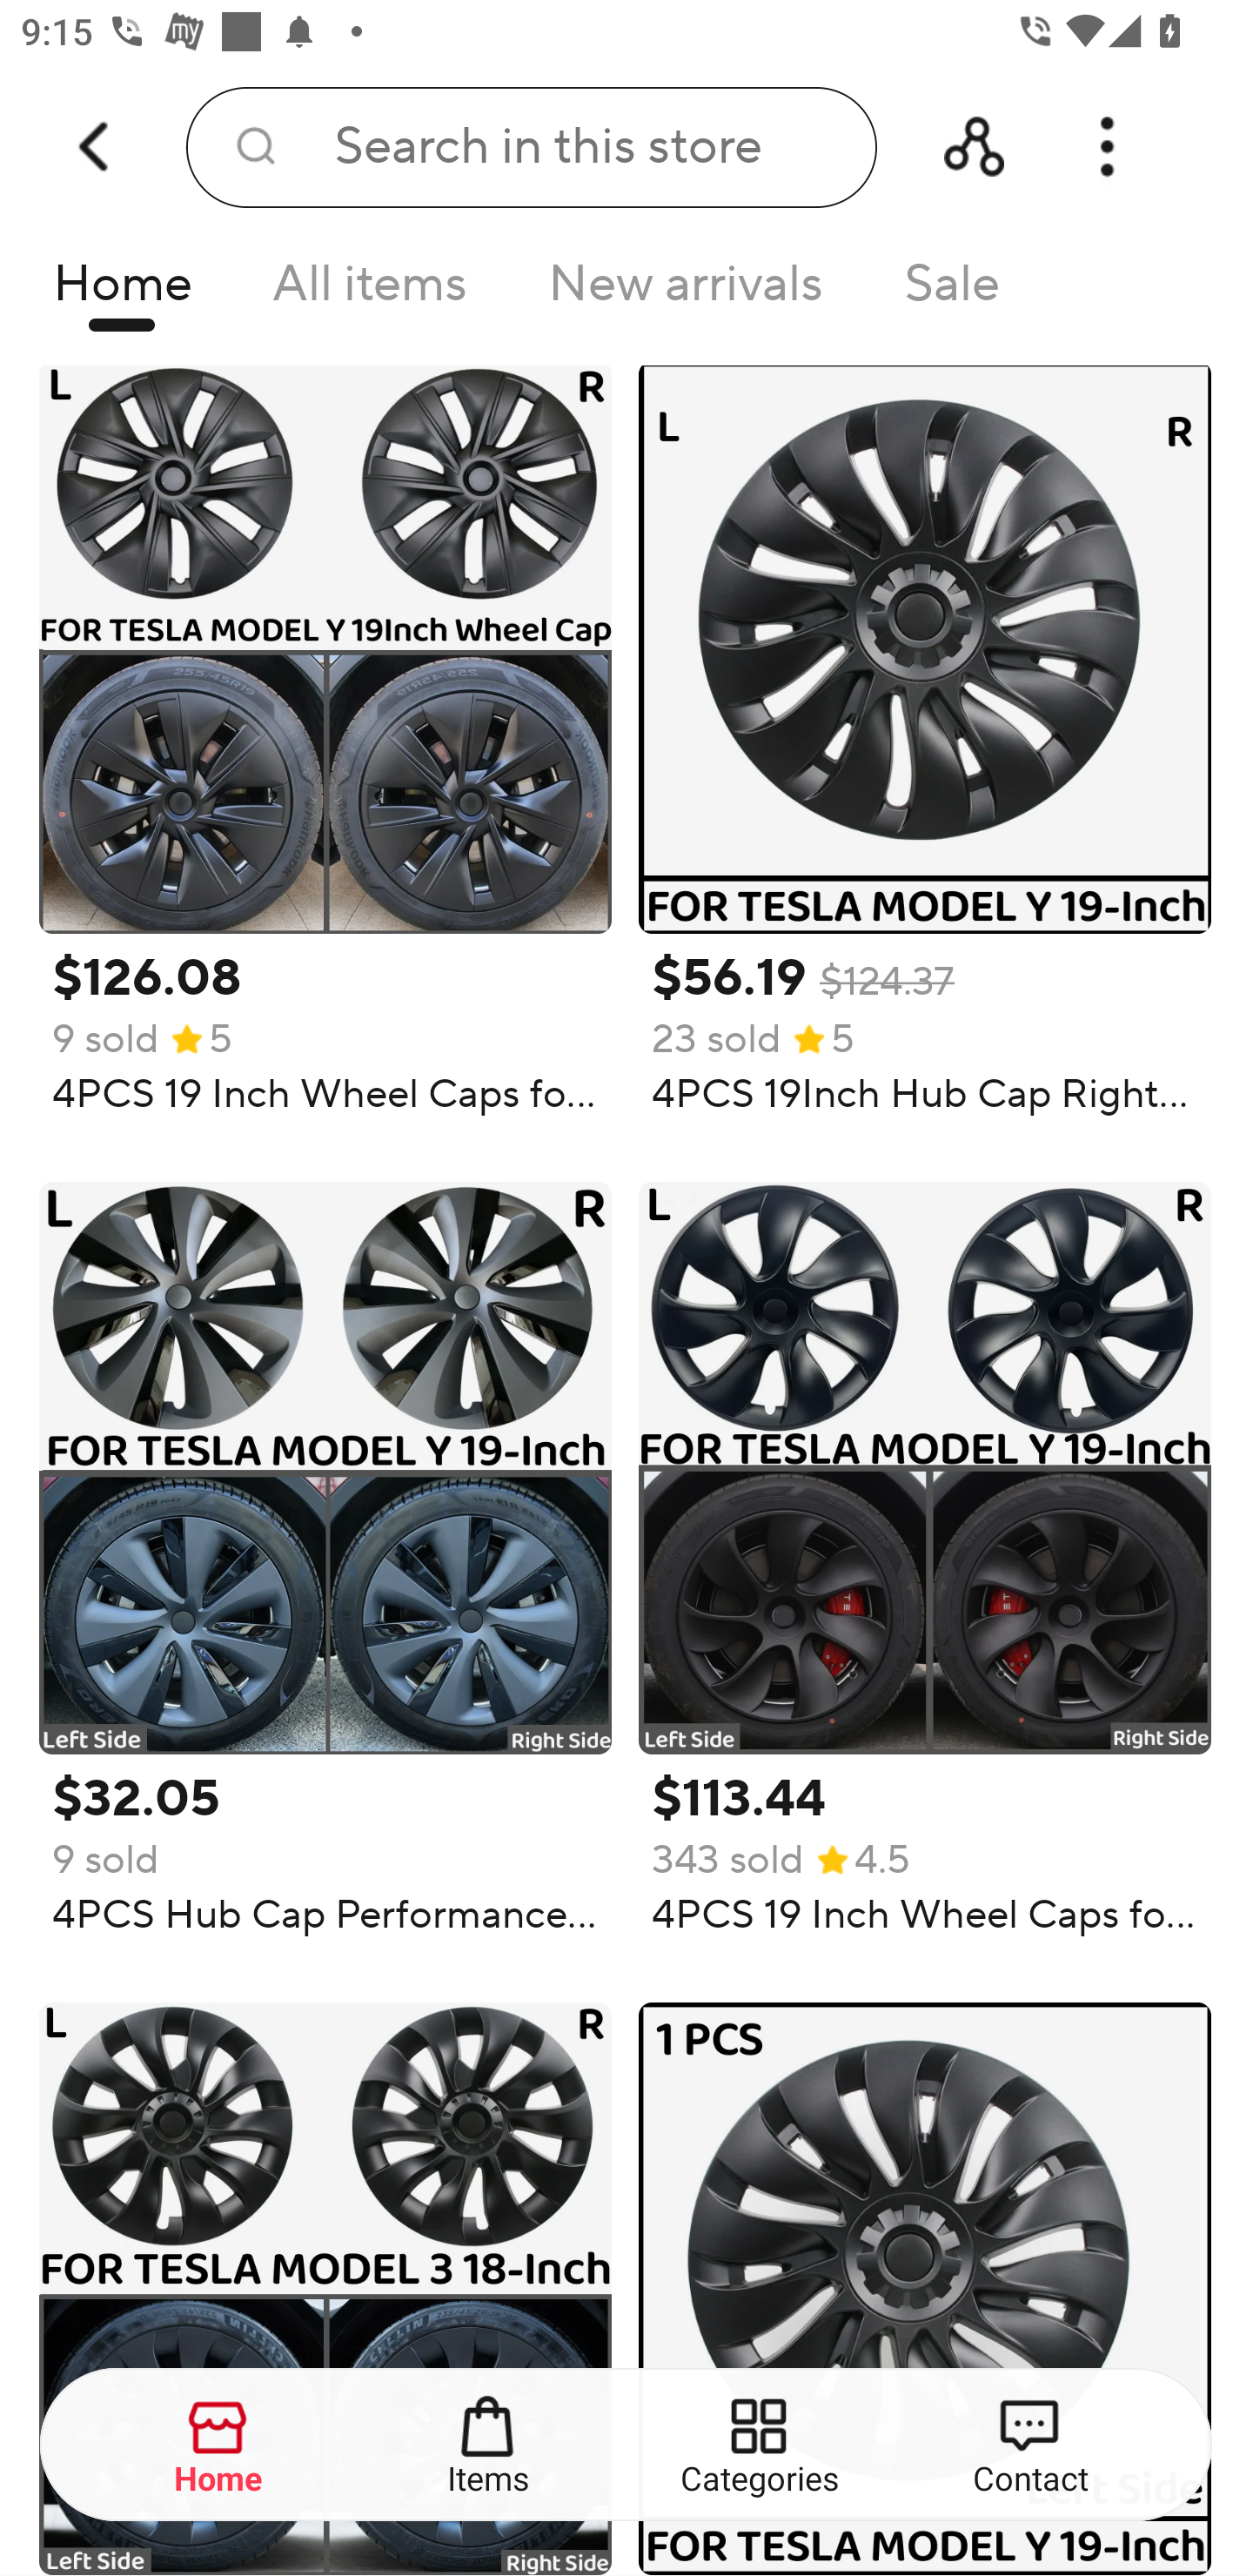 This screenshot has width=1253, height=2576. Describe the element at coordinates (761, 2445) in the screenshot. I see `Categories` at that location.